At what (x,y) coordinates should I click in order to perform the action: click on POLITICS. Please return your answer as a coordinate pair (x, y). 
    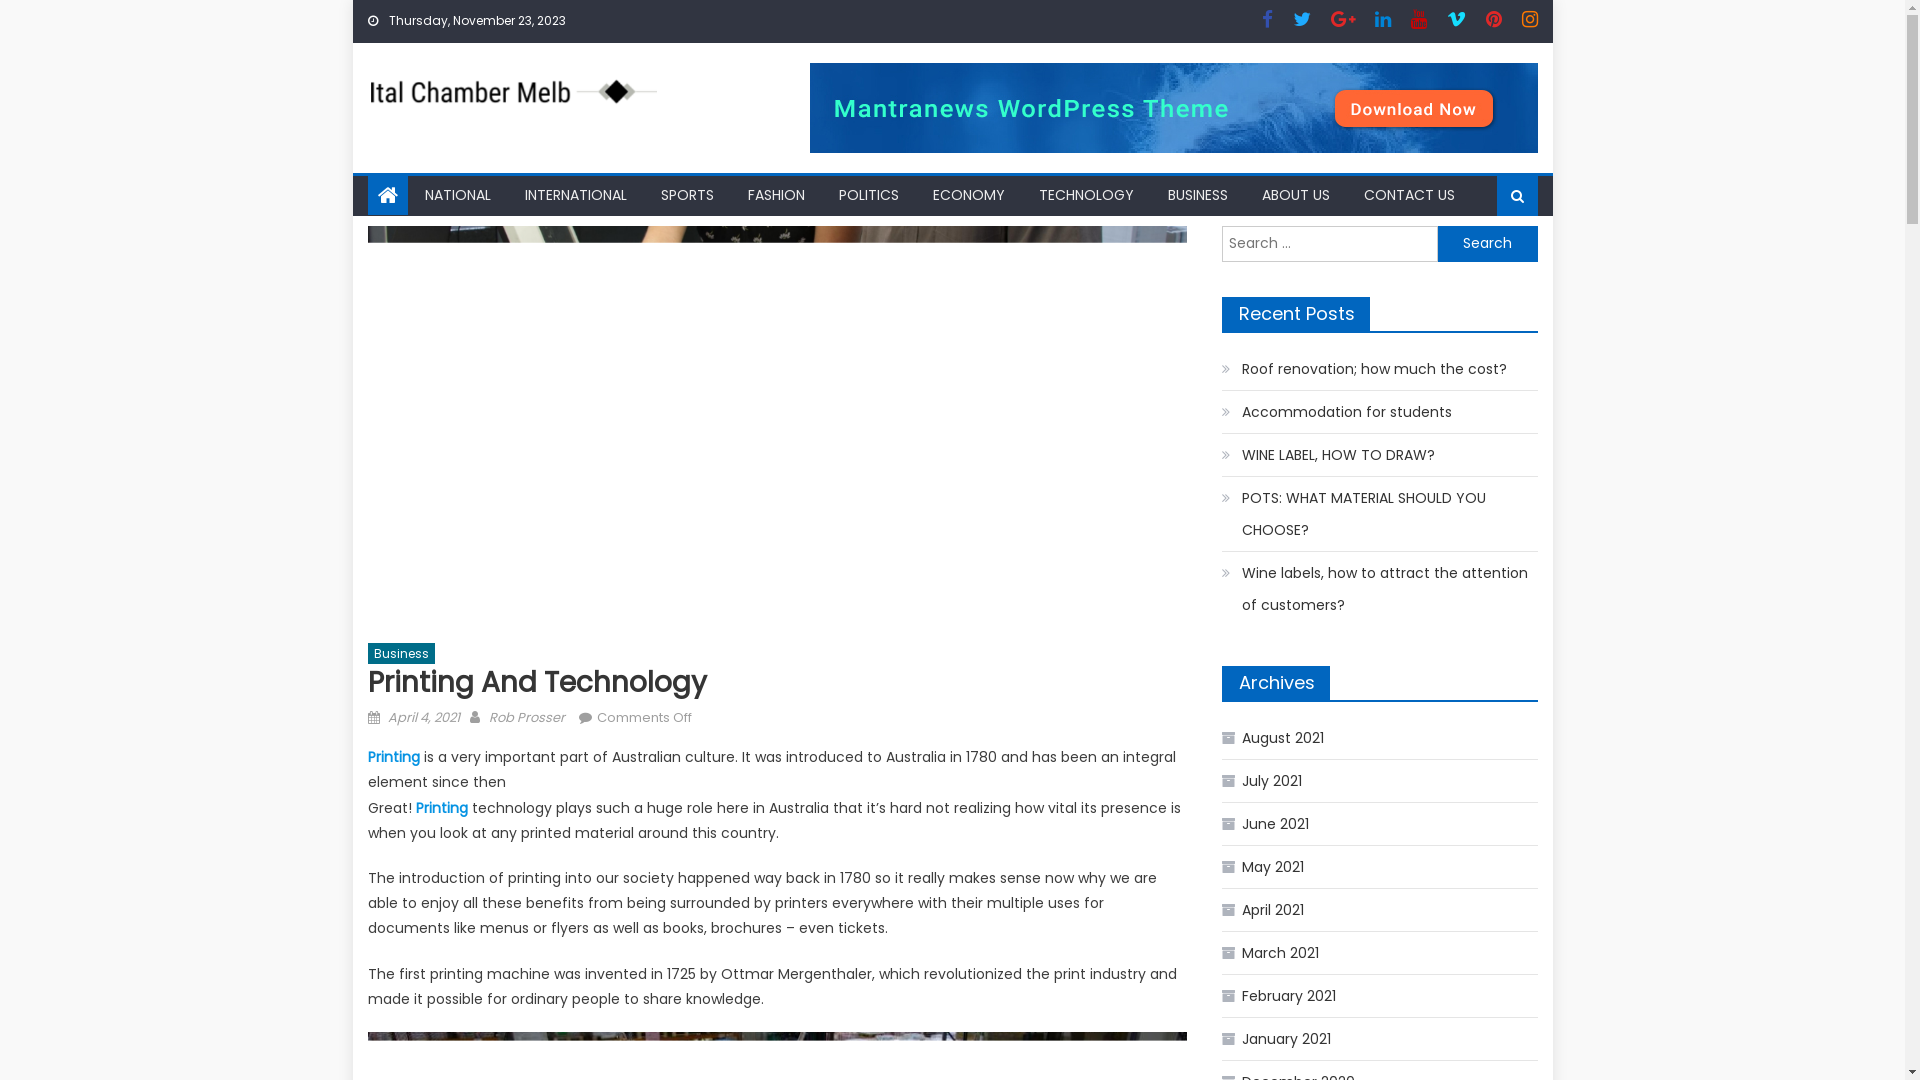
    Looking at the image, I should click on (869, 195).